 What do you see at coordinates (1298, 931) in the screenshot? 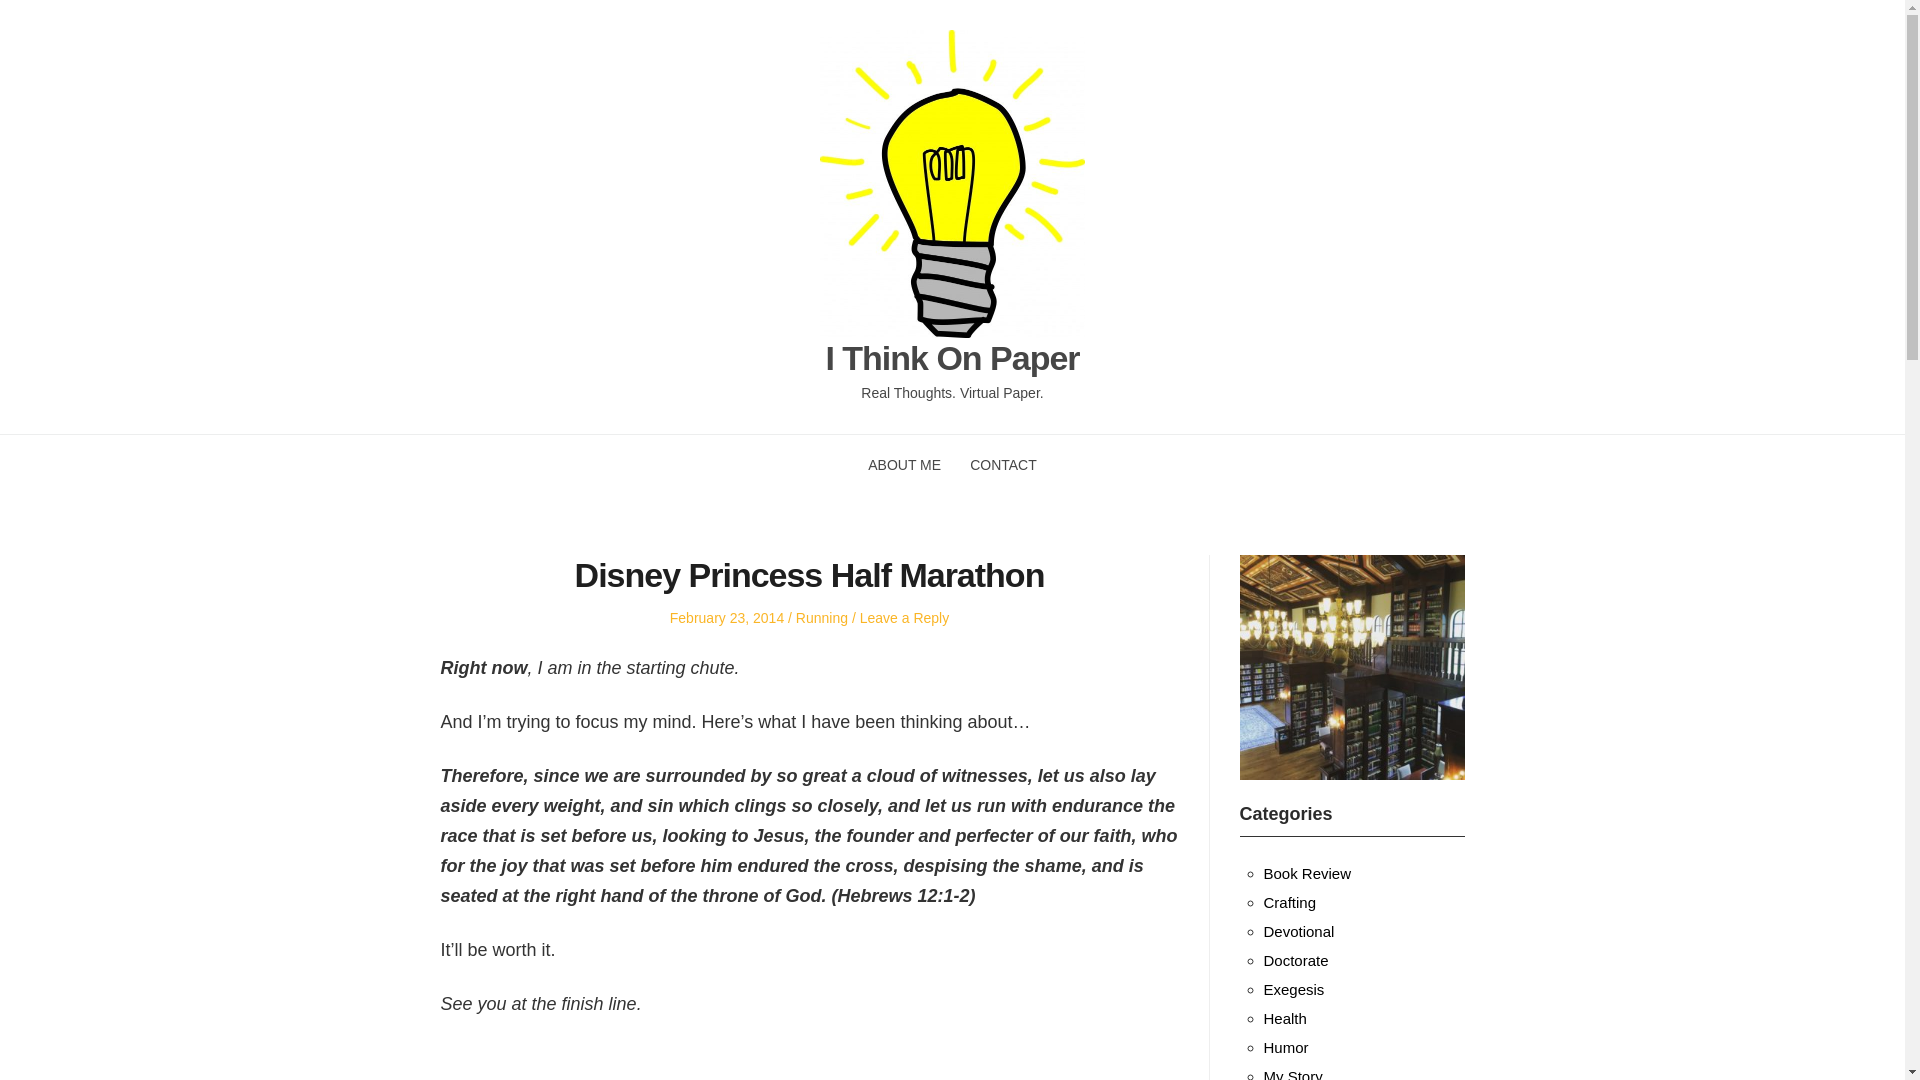
I see `Devotional` at bounding box center [1298, 931].